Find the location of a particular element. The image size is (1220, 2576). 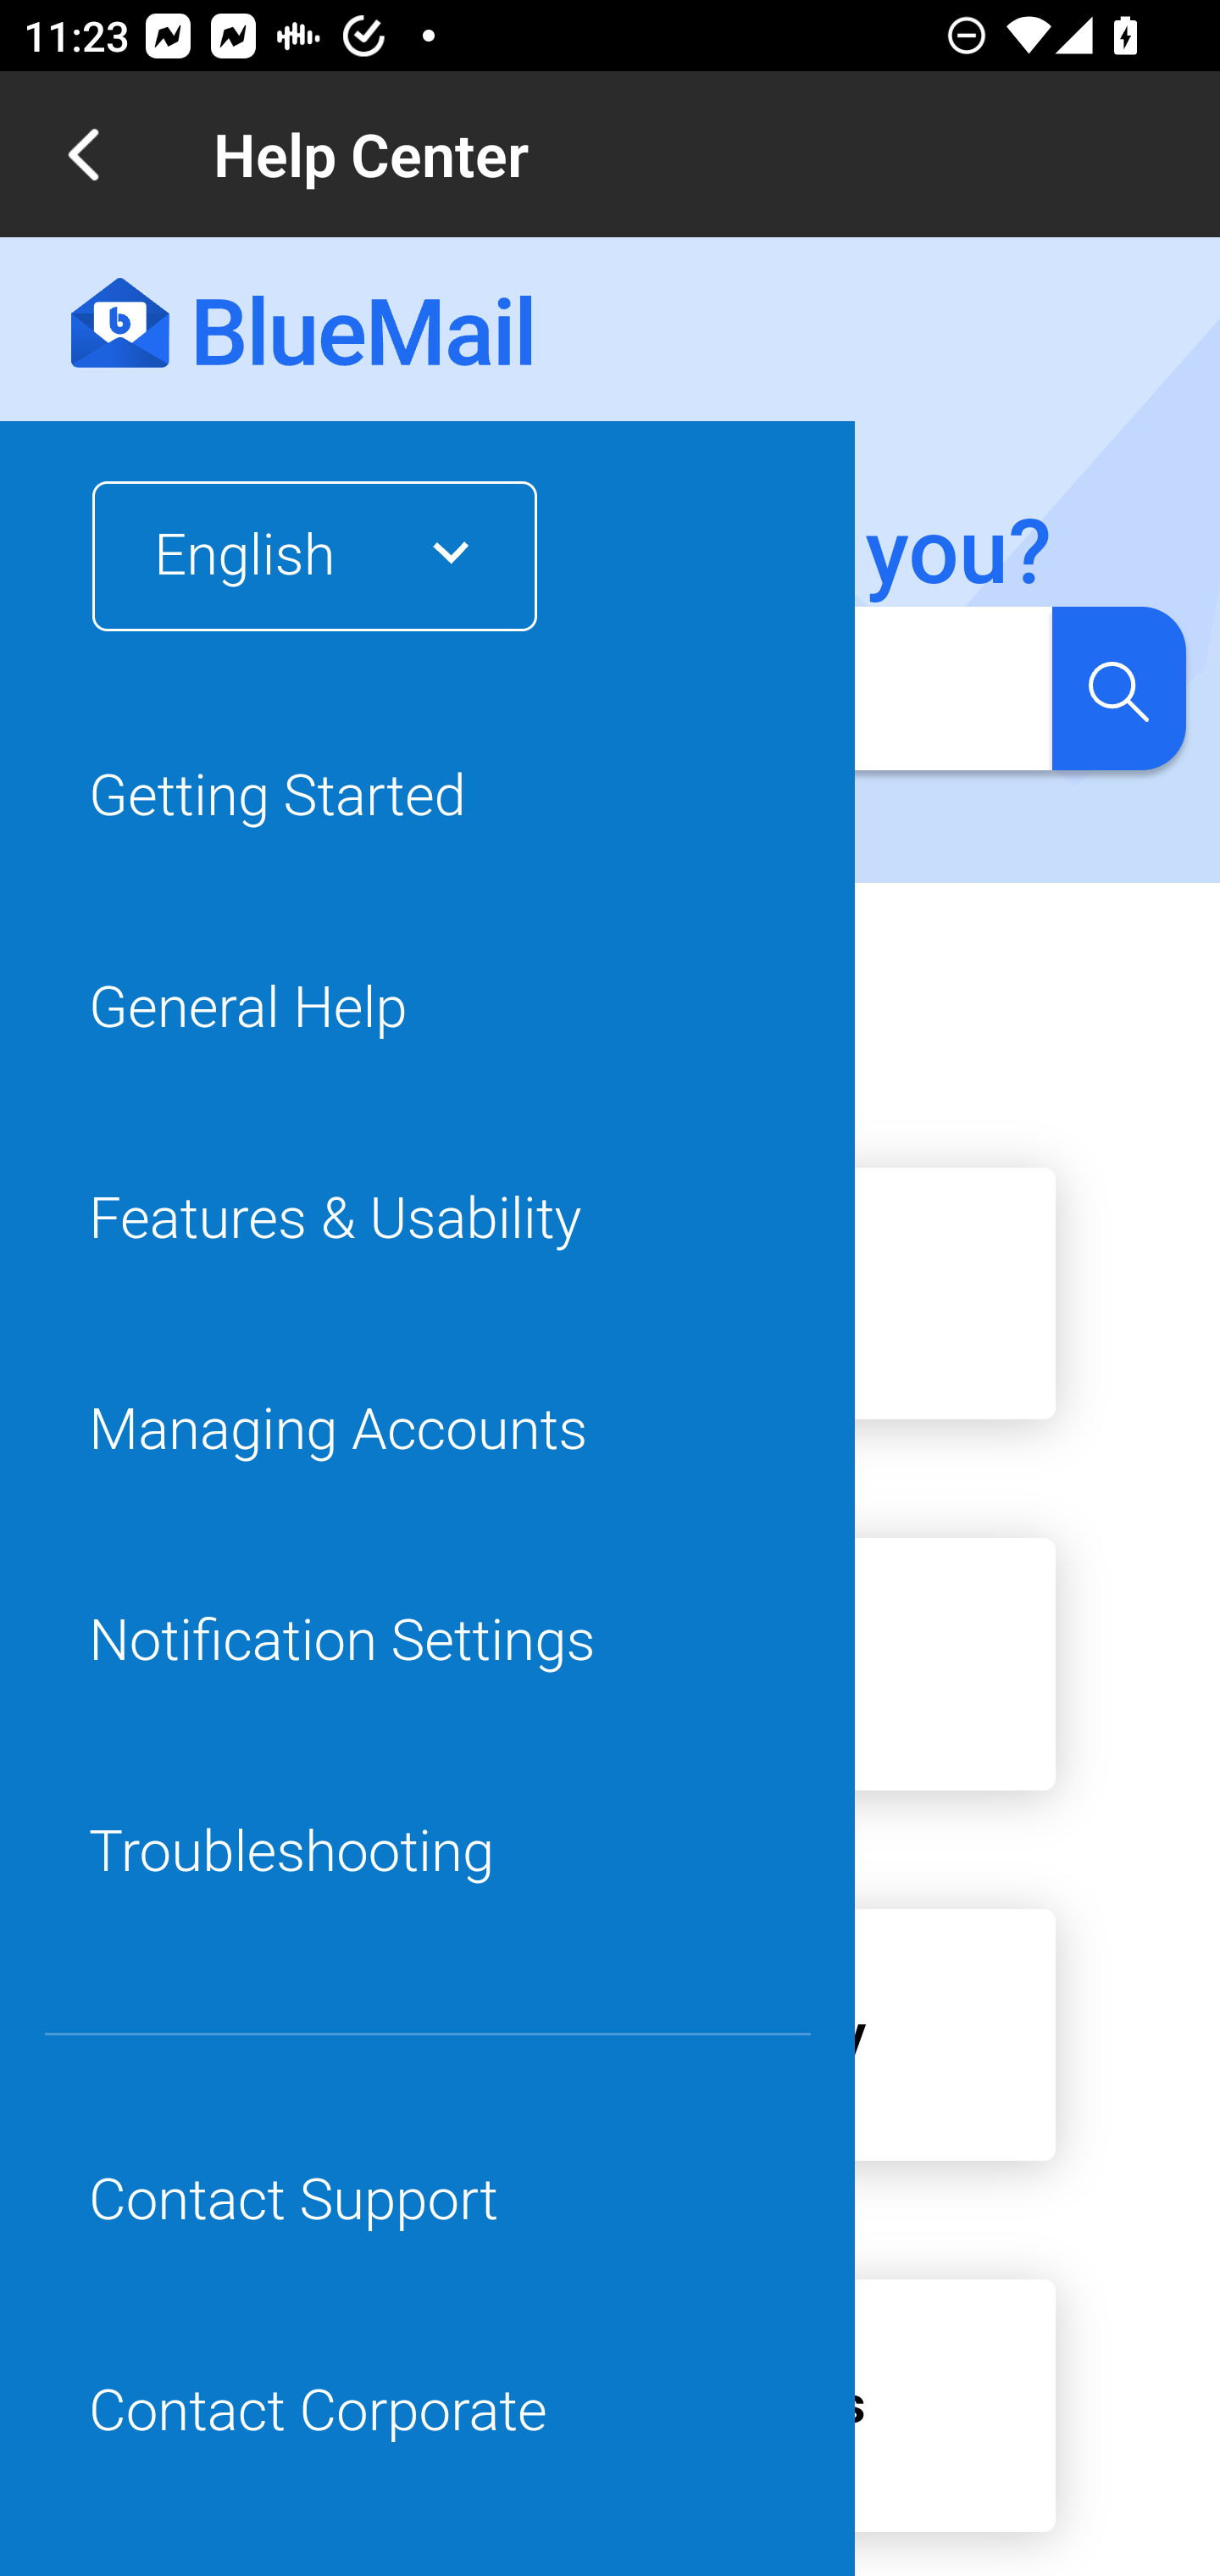

Troubleshooting is located at coordinates (428, 1853).